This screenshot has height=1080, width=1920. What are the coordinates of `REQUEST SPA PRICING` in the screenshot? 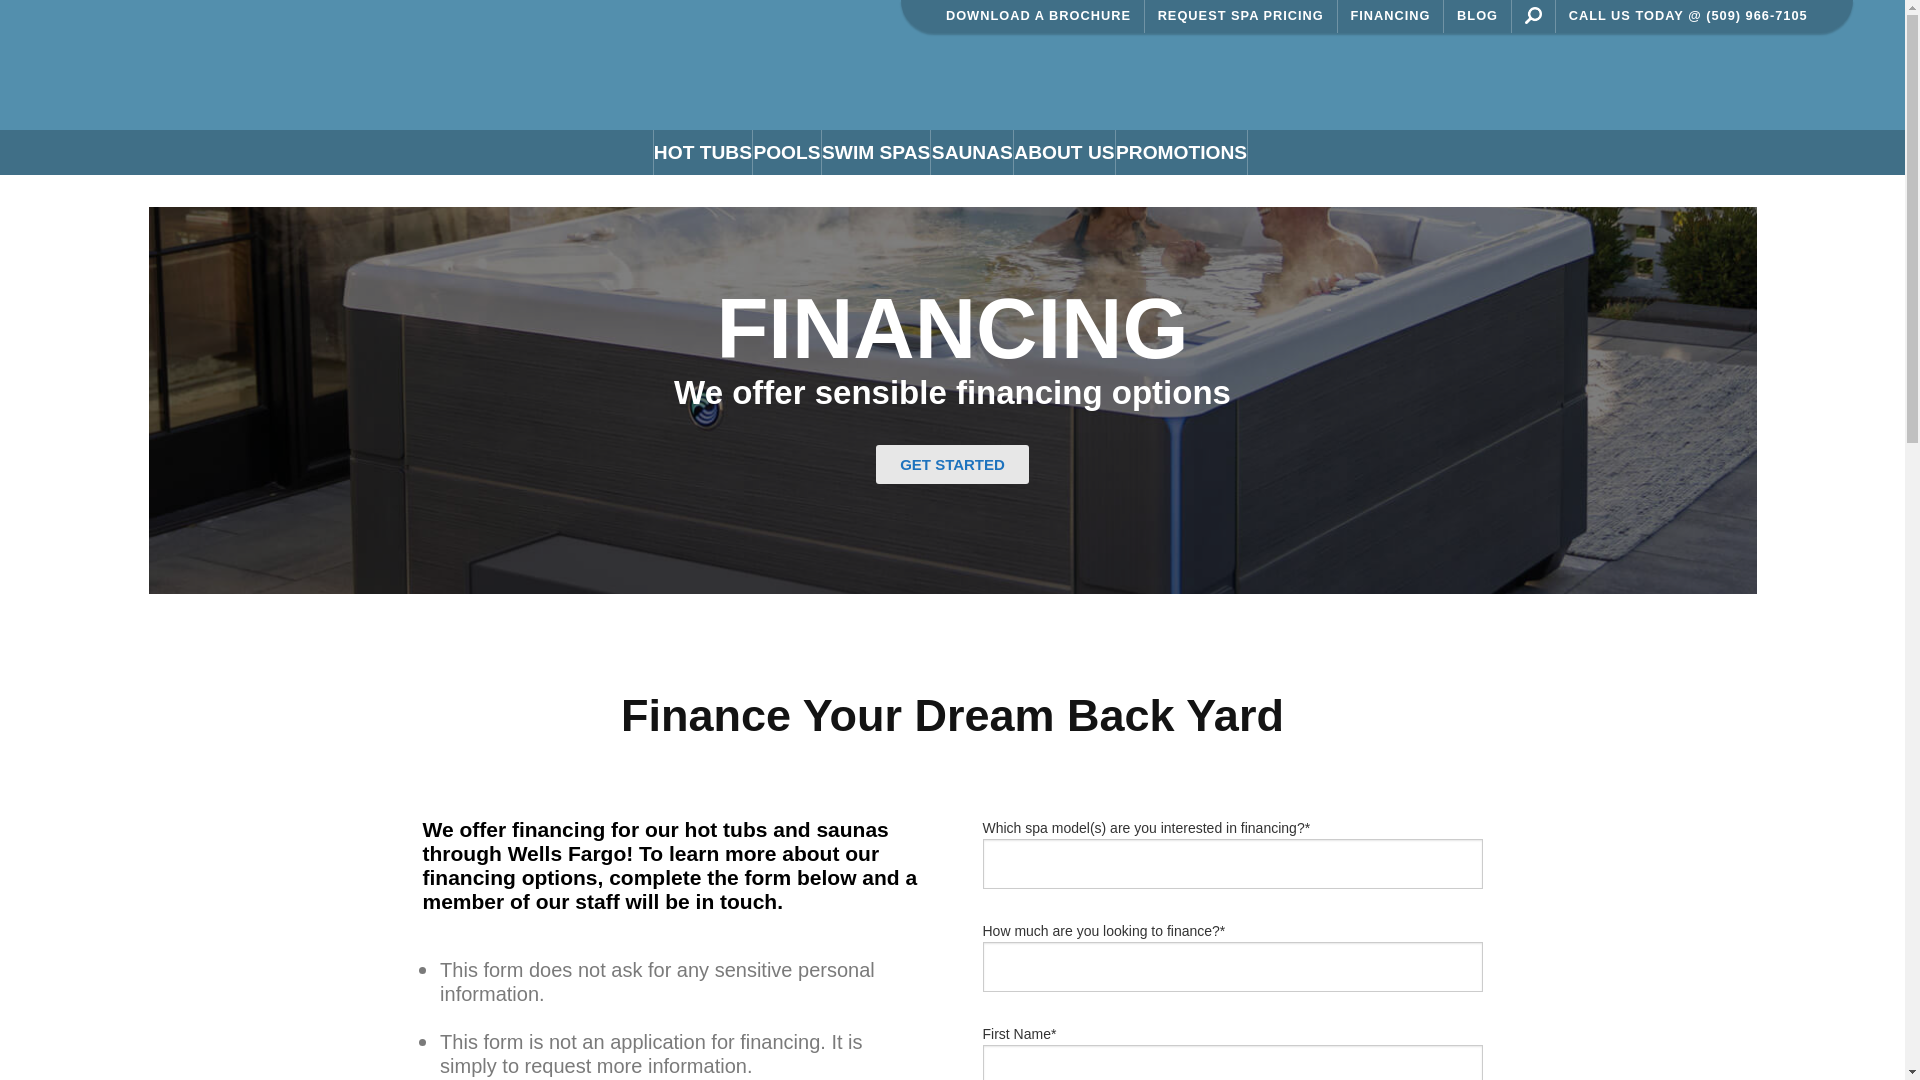 It's located at (1241, 16).